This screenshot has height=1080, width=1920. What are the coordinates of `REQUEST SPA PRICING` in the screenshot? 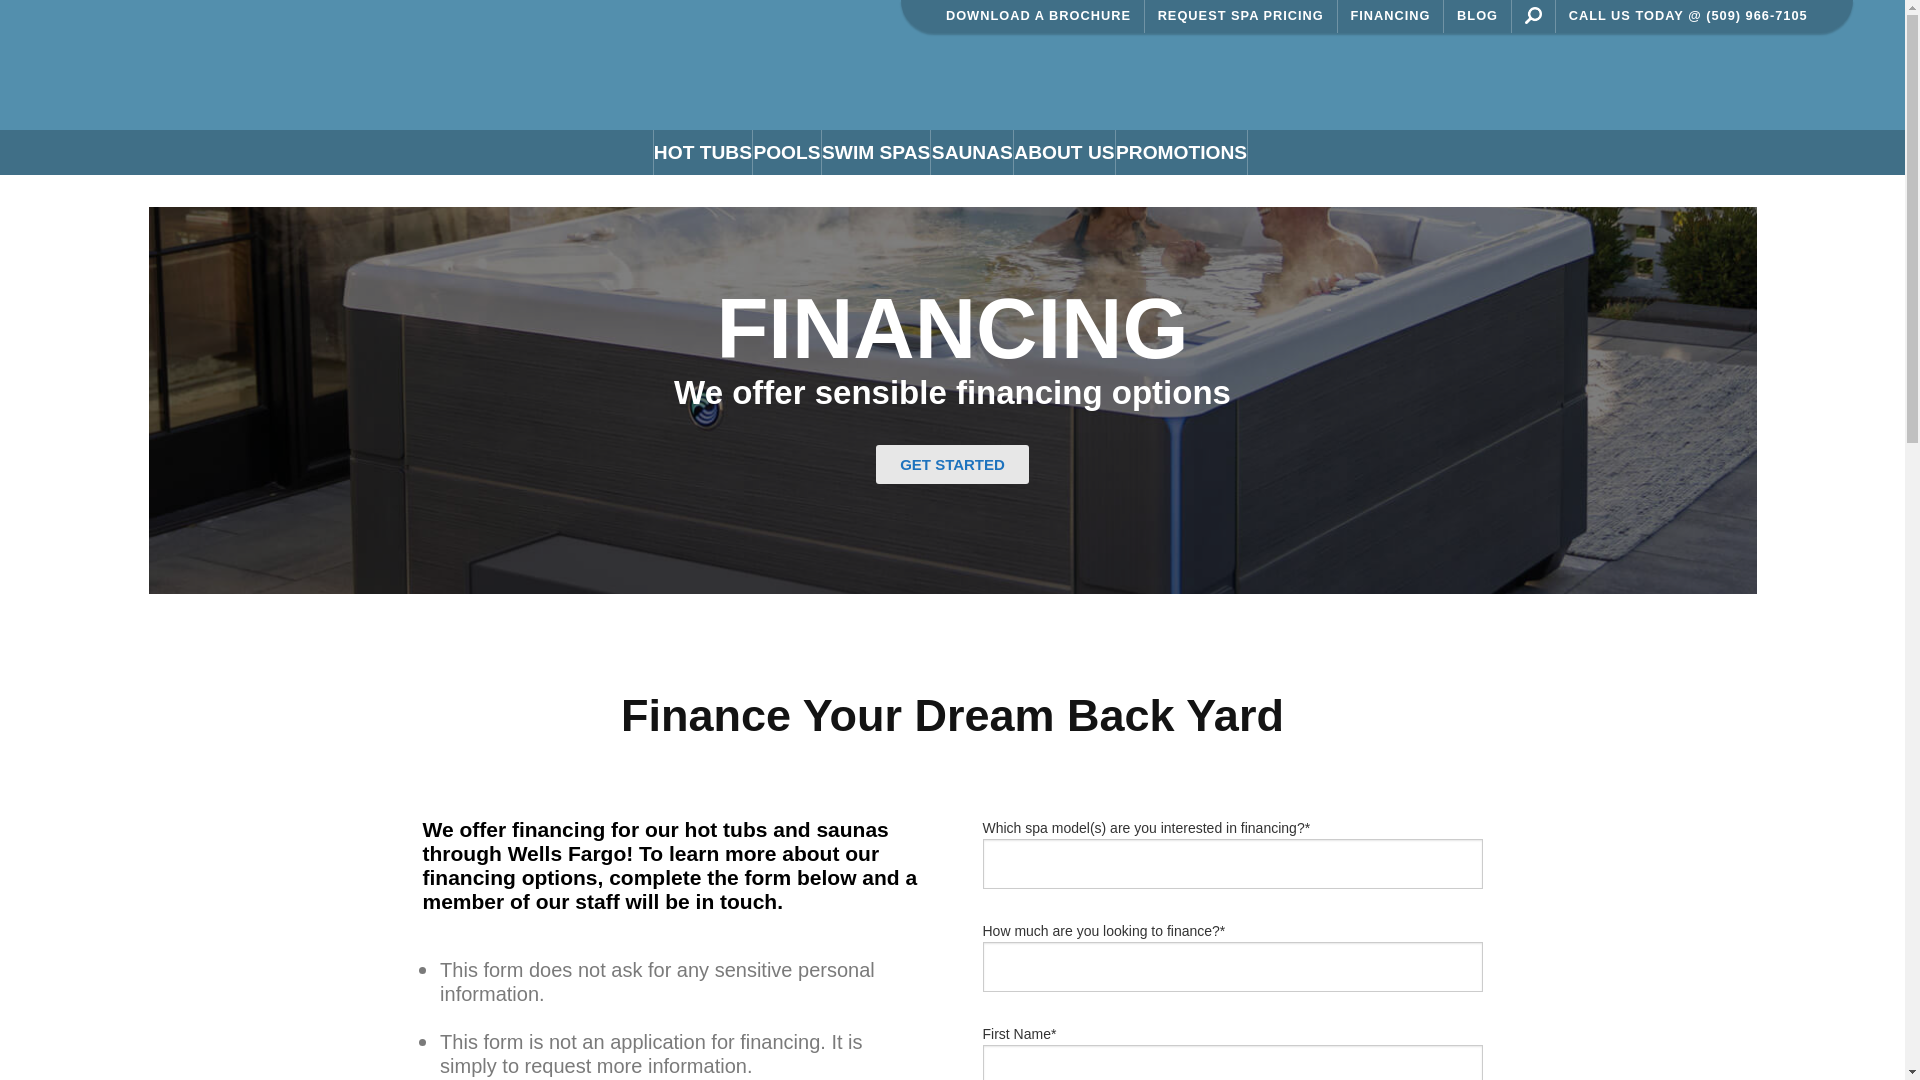 It's located at (1241, 16).